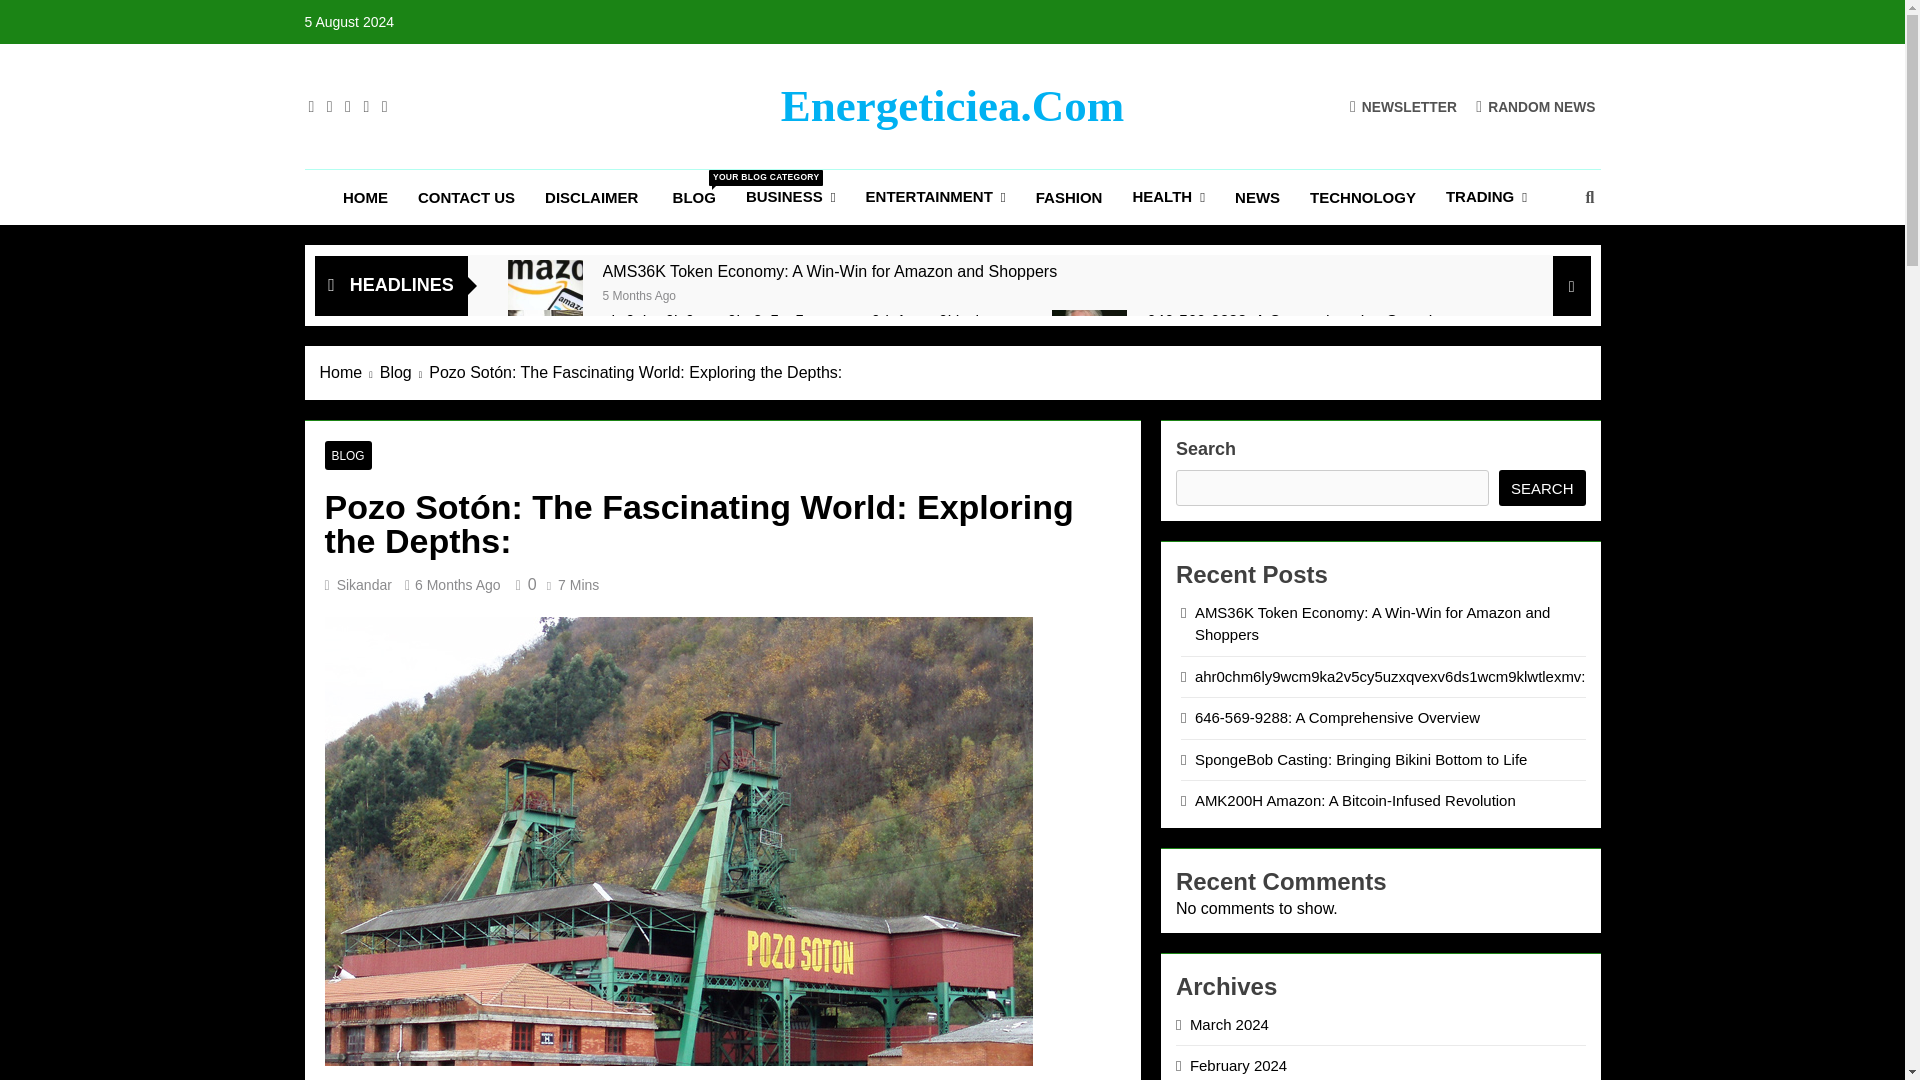 This screenshot has width=1920, height=1080. Describe the element at coordinates (812, 321) in the screenshot. I see `ahr0chm6ly9wcm9ka2v5cy5uzxqvexv6ds1wcm9klwtlexmv:` at that location.